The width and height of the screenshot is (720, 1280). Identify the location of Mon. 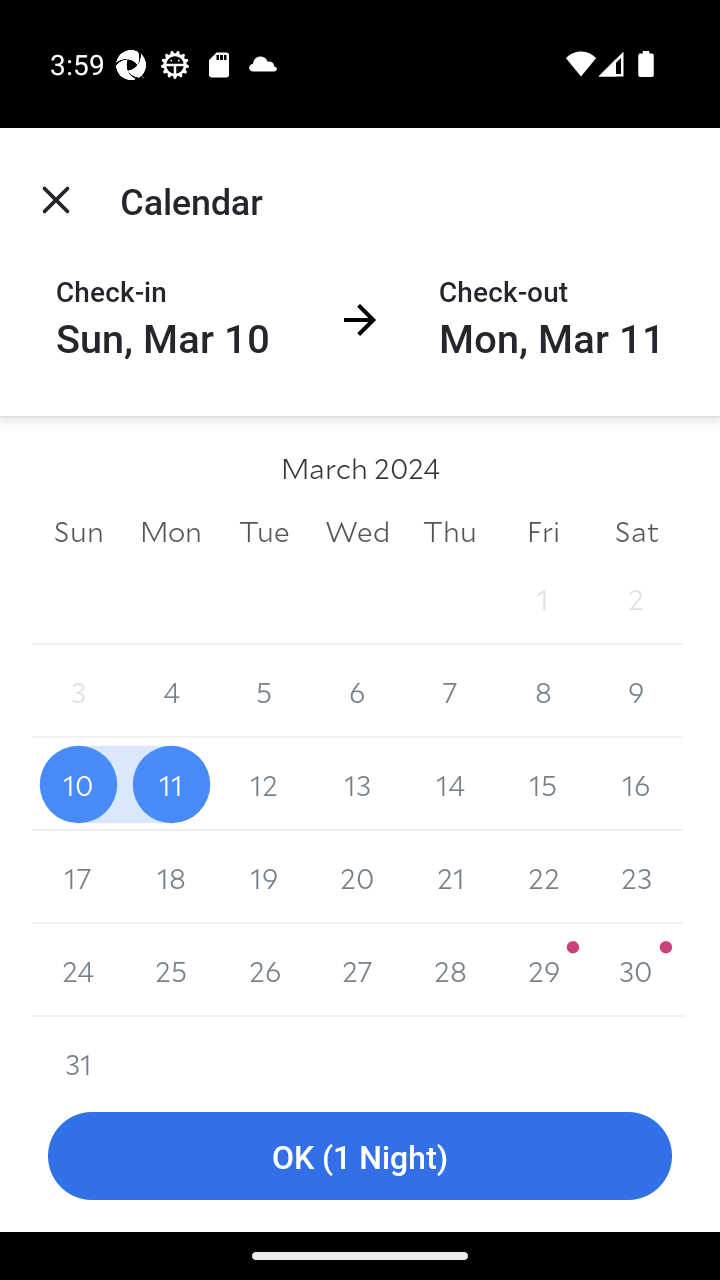
(172, 530).